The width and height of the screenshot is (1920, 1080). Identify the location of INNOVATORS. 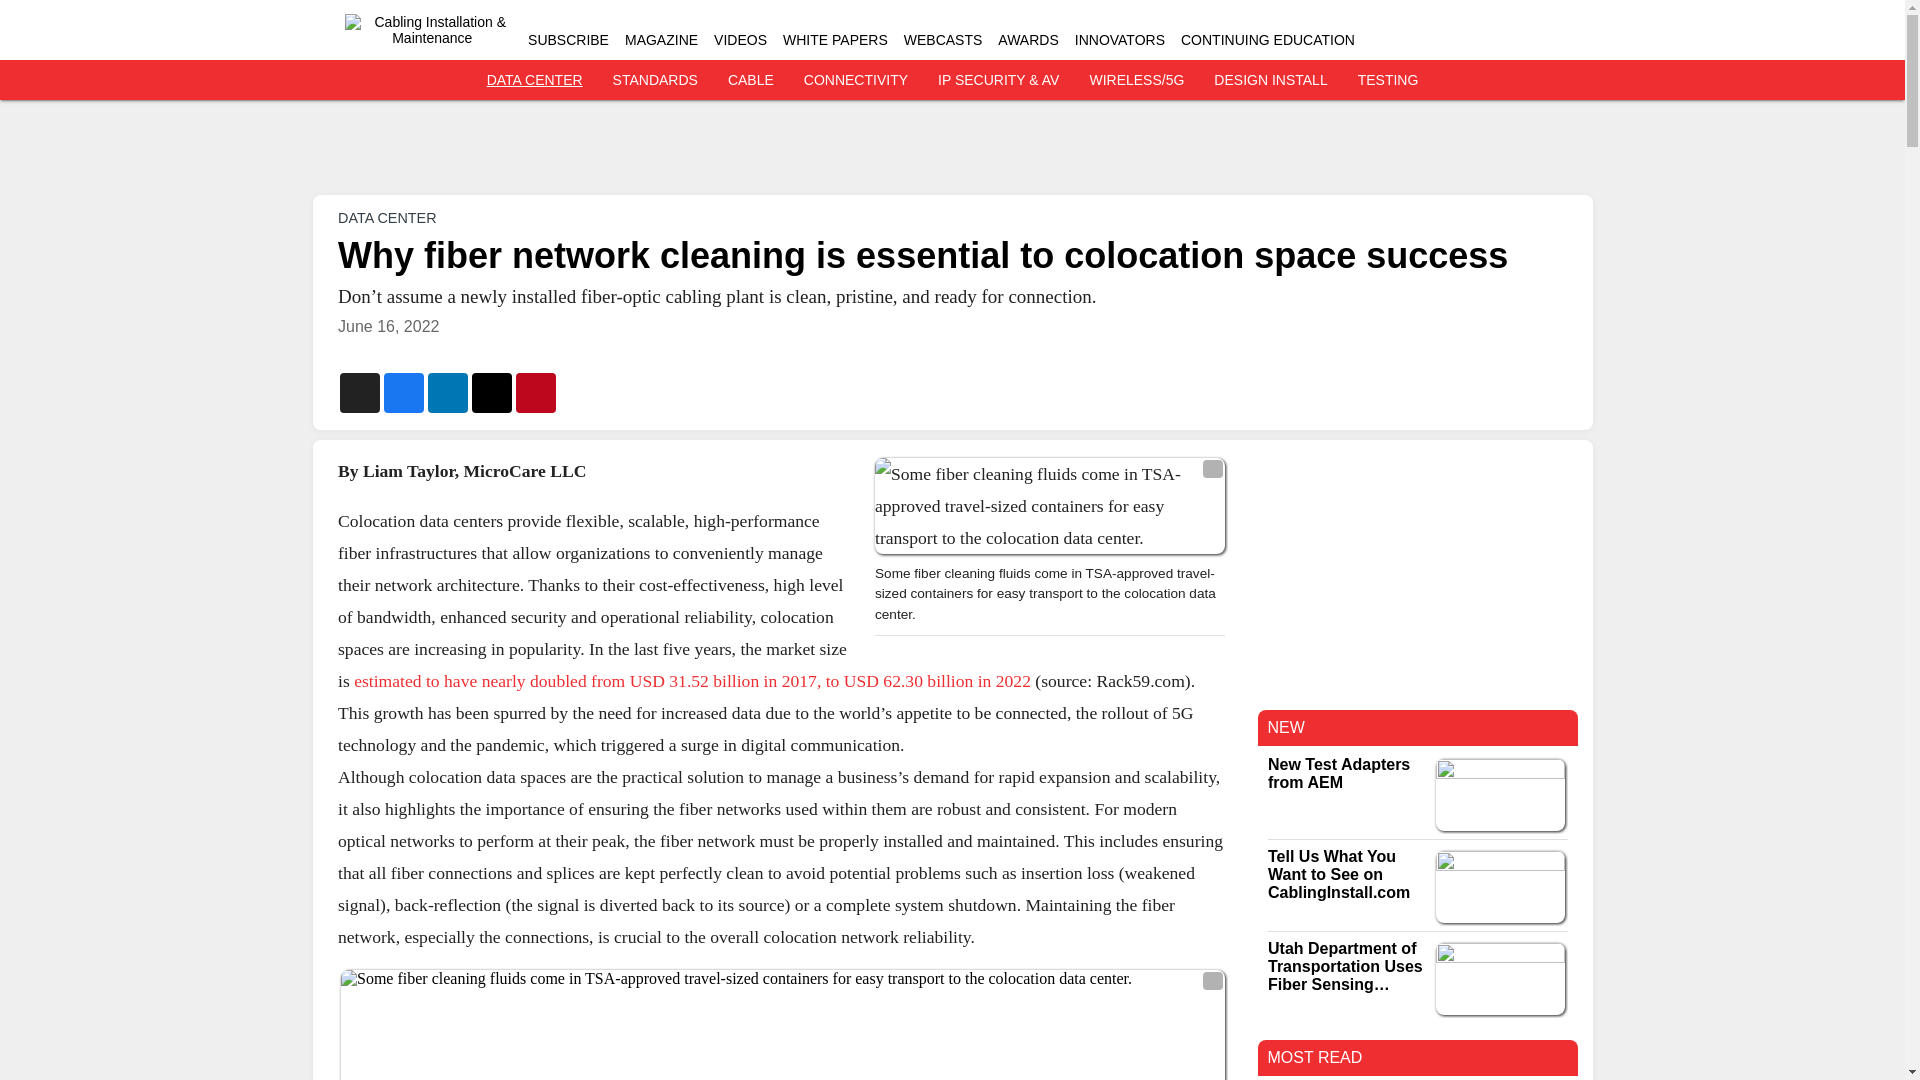
(1120, 40).